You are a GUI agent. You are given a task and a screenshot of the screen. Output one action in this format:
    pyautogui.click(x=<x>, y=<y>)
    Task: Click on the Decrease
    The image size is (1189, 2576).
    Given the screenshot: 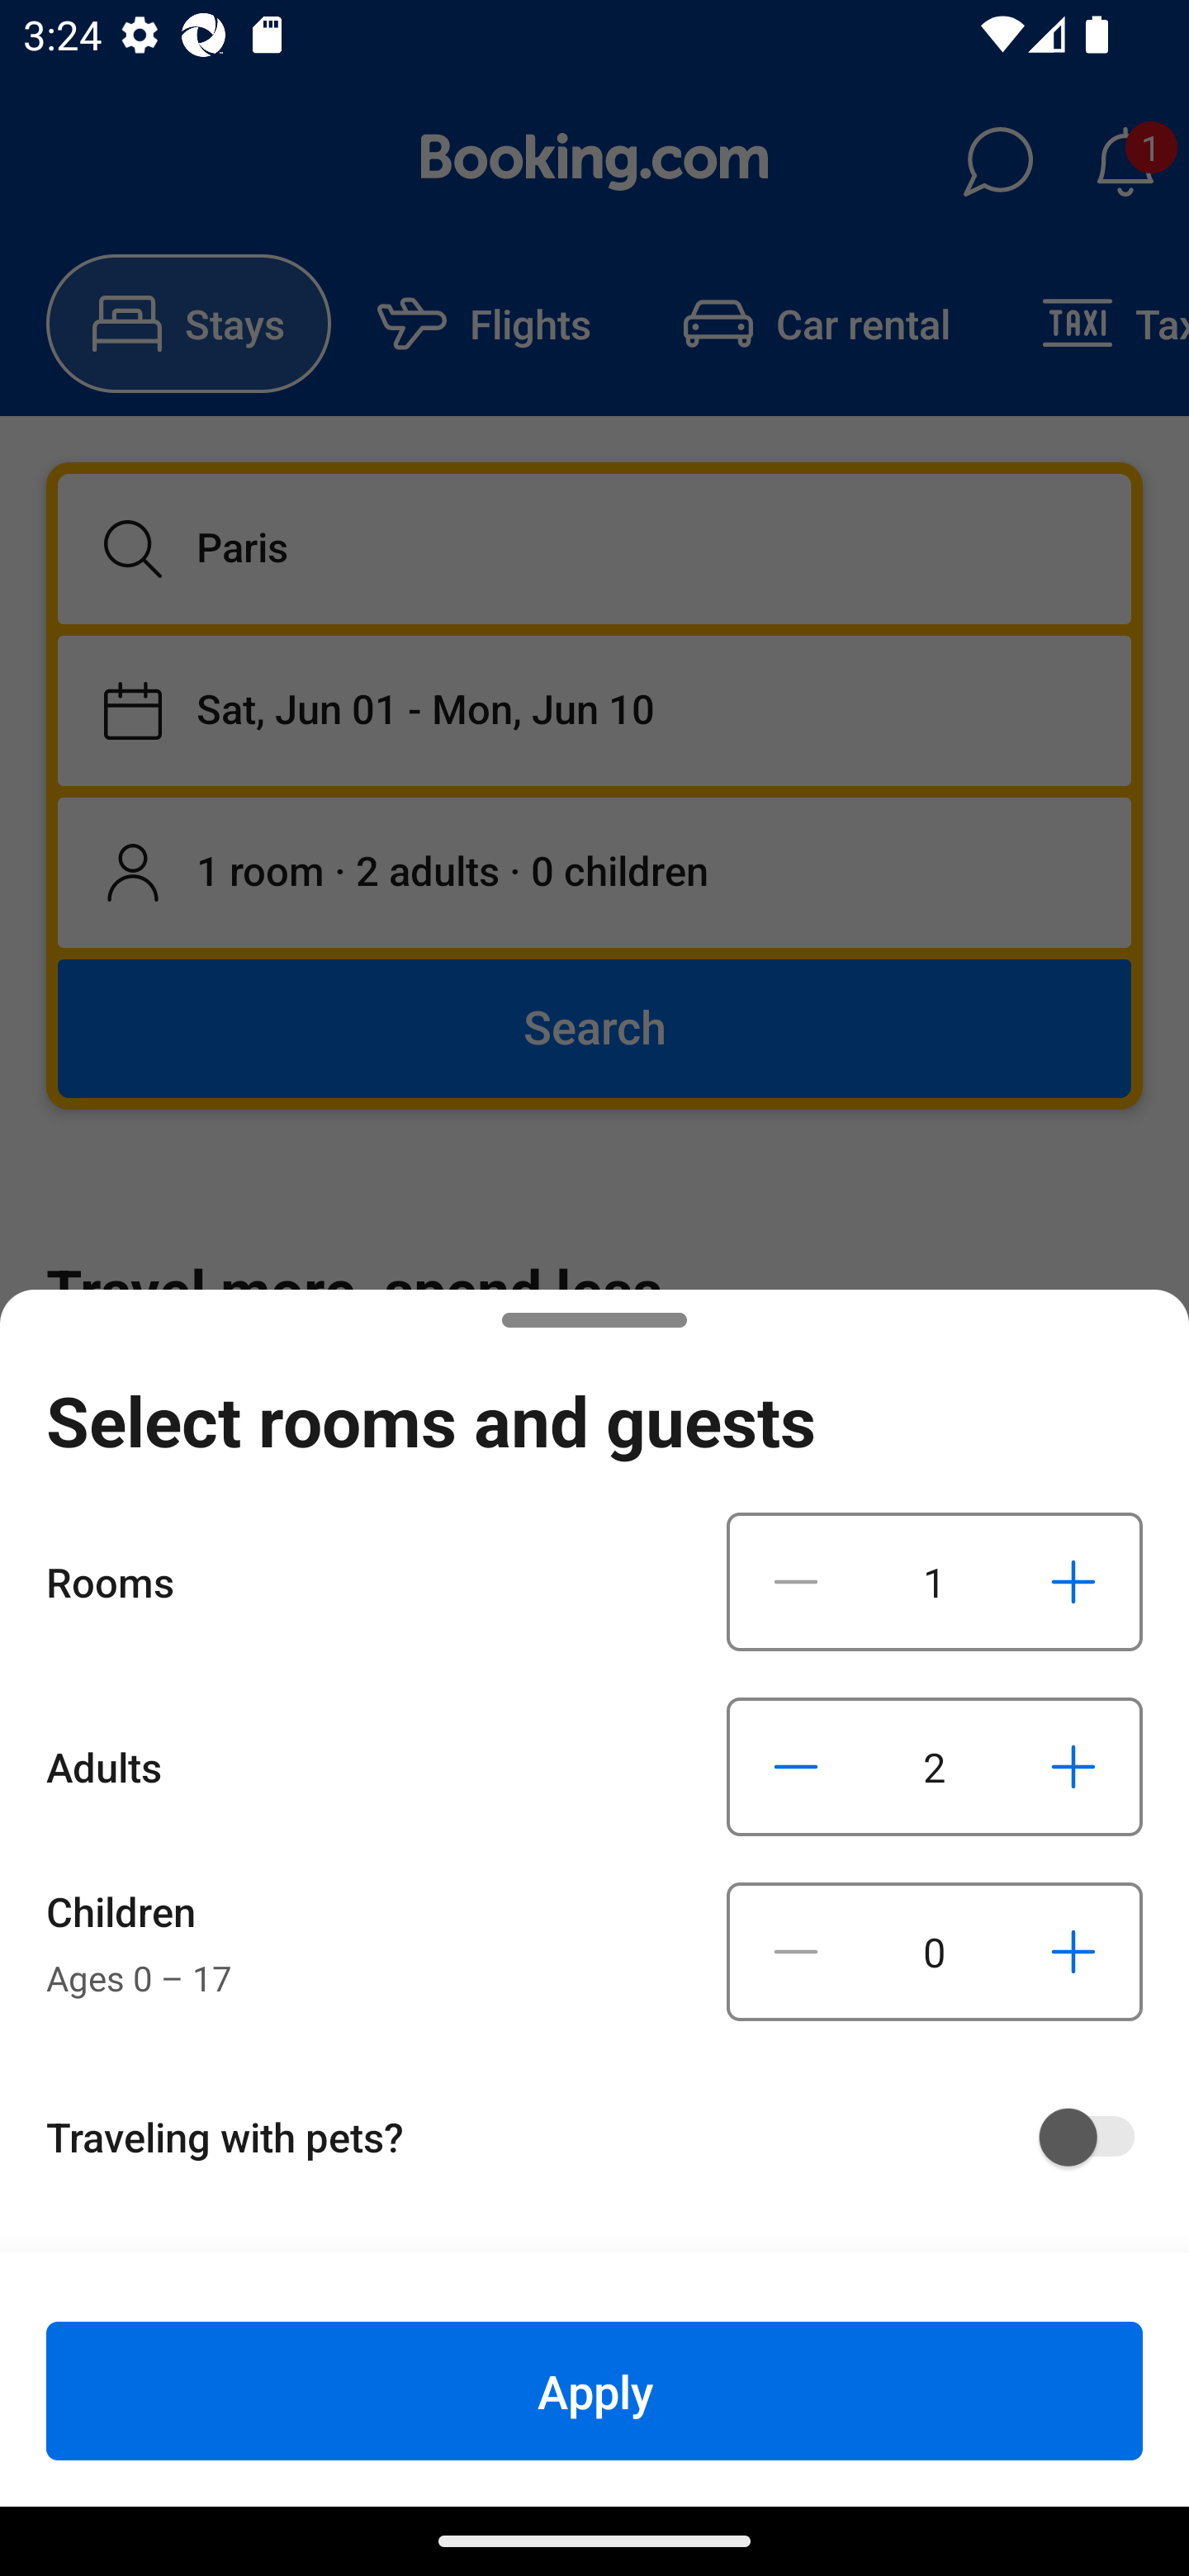 What is the action you would take?
    pyautogui.click(x=796, y=1581)
    